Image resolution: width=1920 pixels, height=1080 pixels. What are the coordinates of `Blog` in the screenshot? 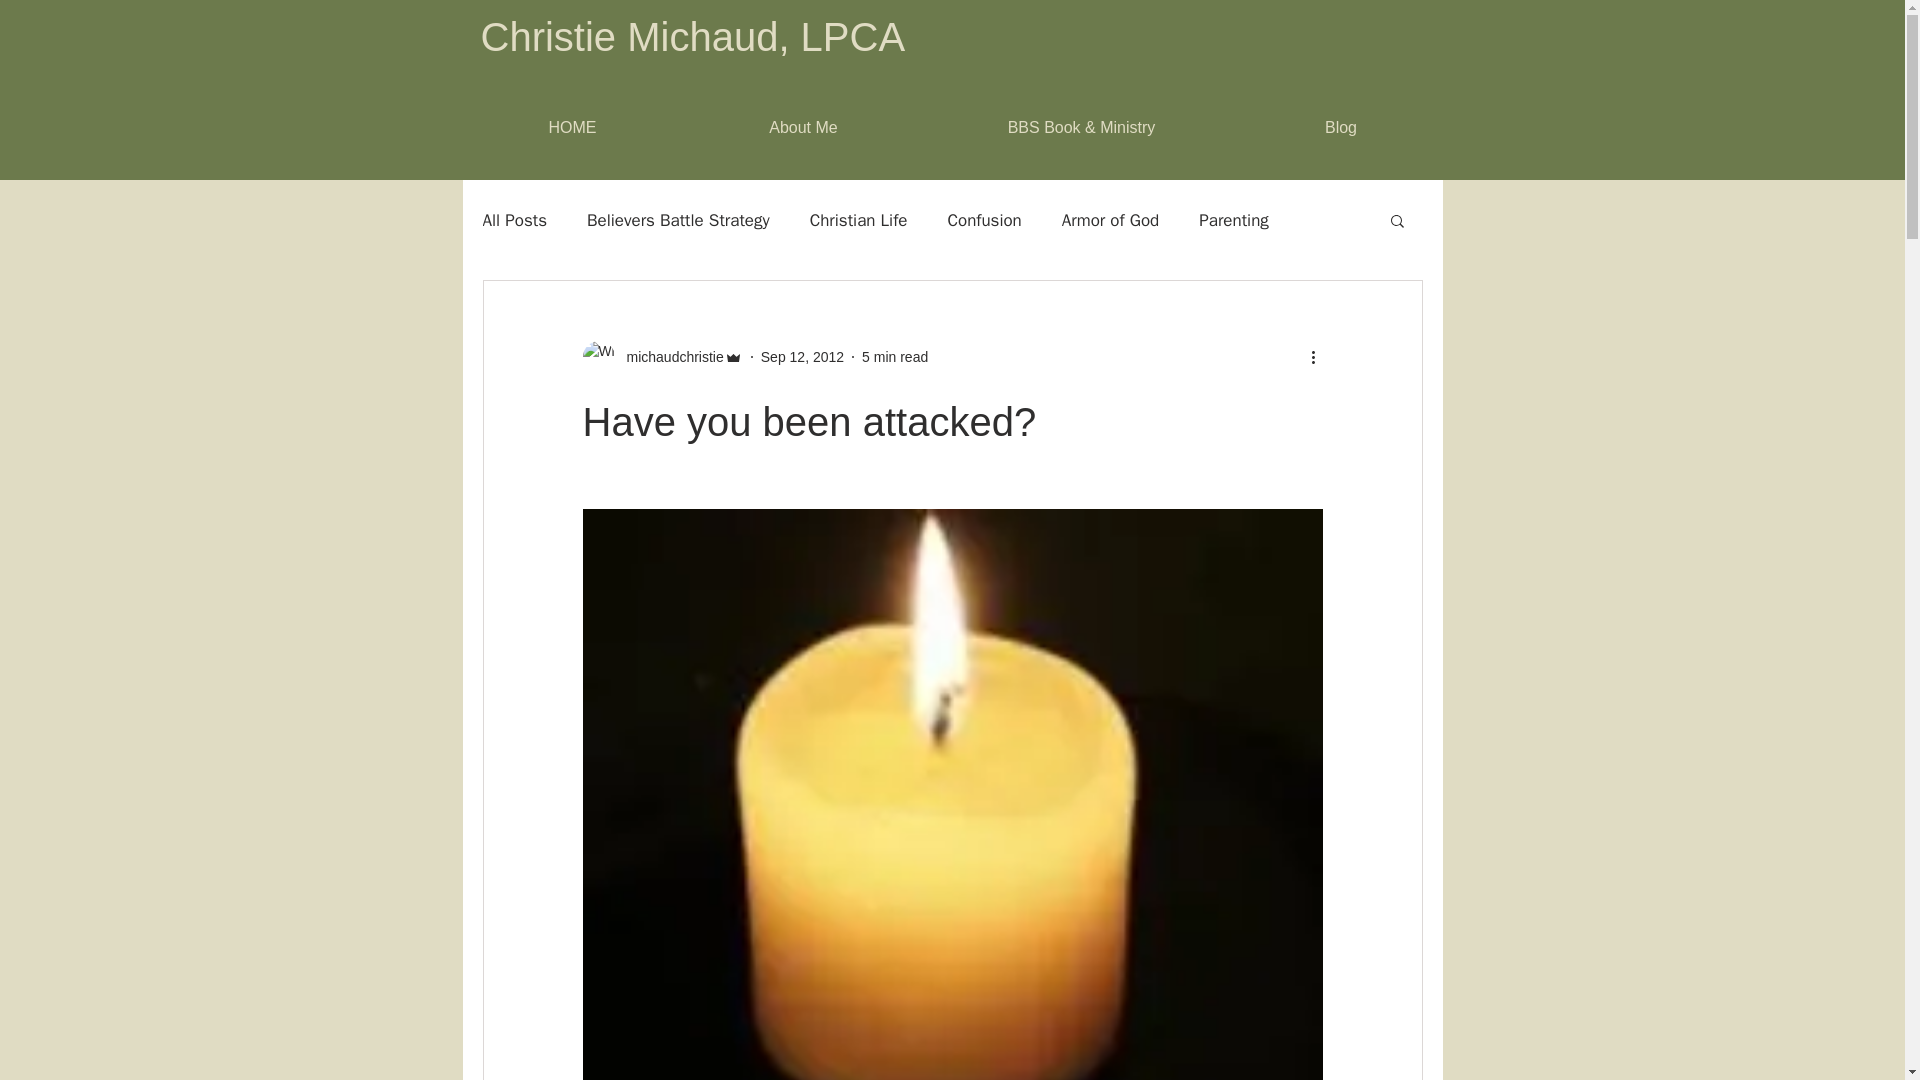 It's located at (1340, 128).